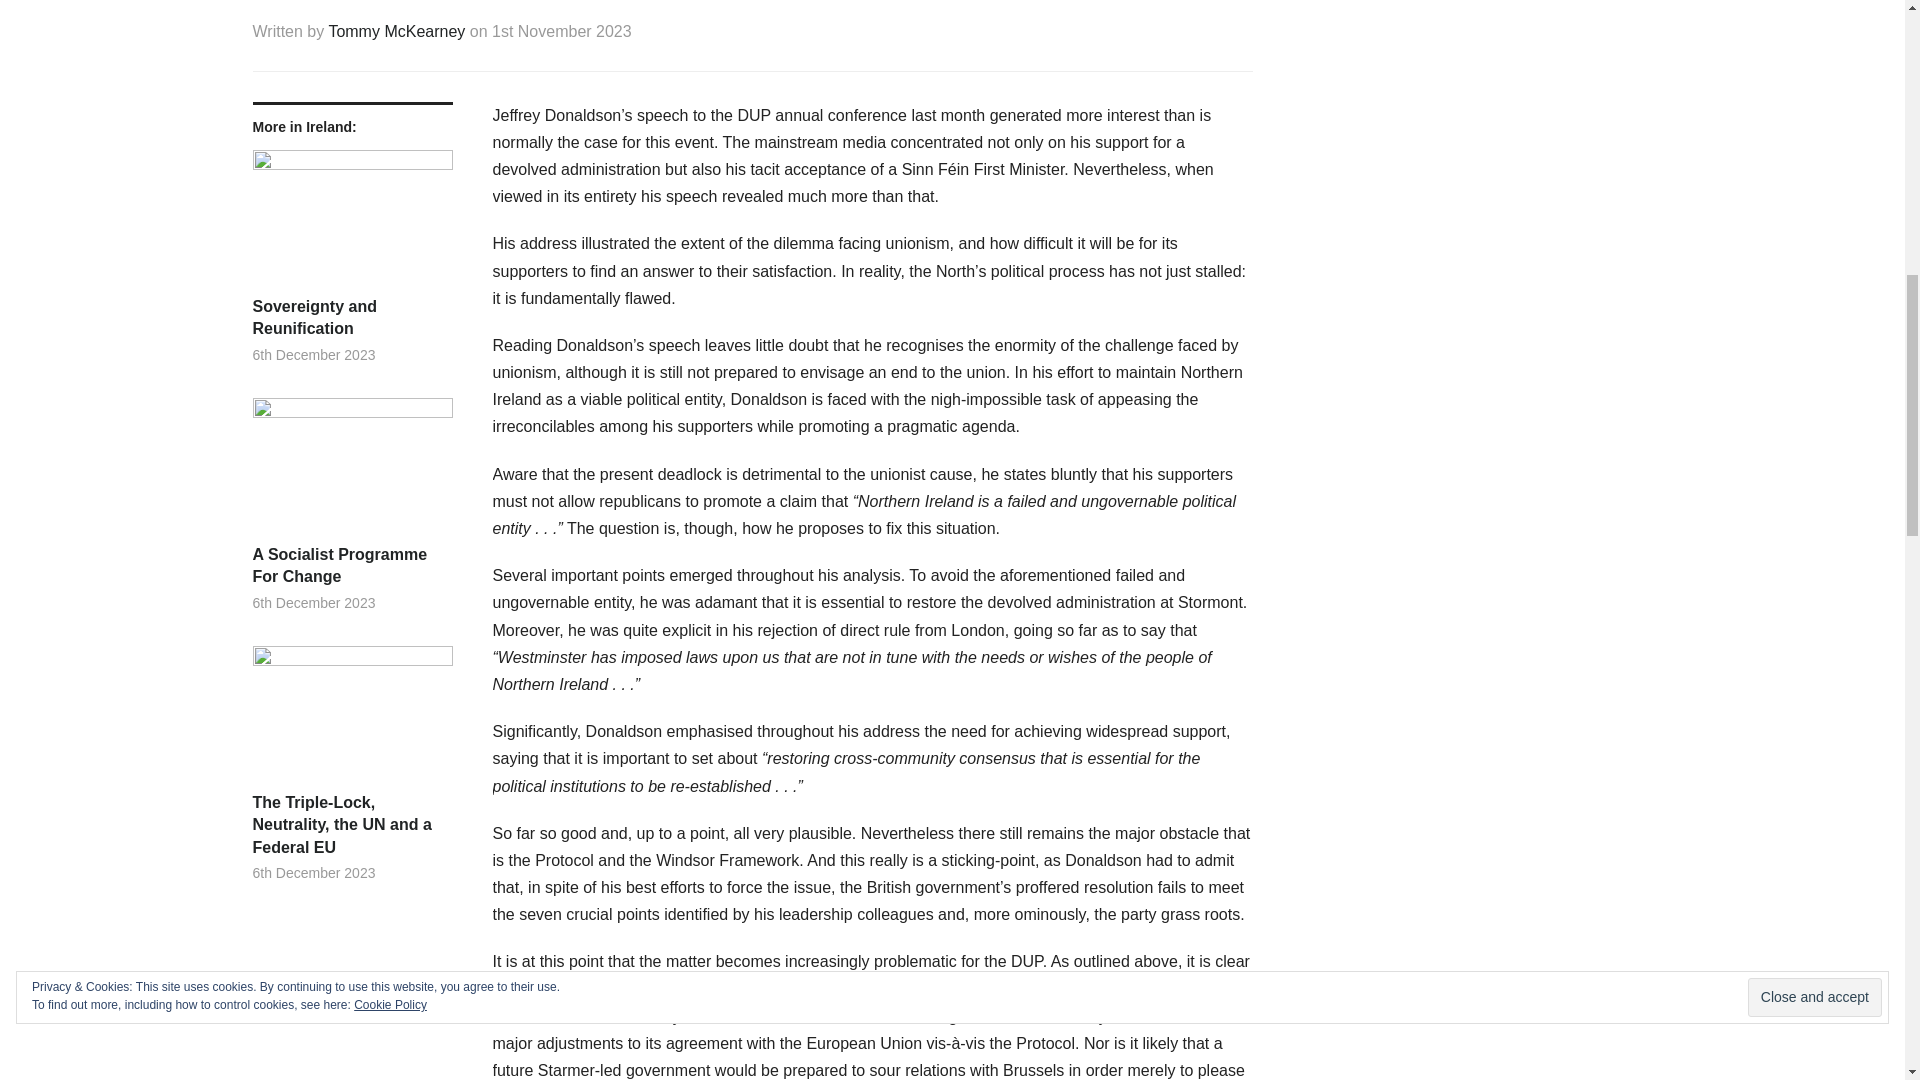 The width and height of the screenshot is (1920, 1080). Describe the element at coordinates (351, 222) in the screenshot. I see `Permalink to Sovereignty and Reunification` at that location.